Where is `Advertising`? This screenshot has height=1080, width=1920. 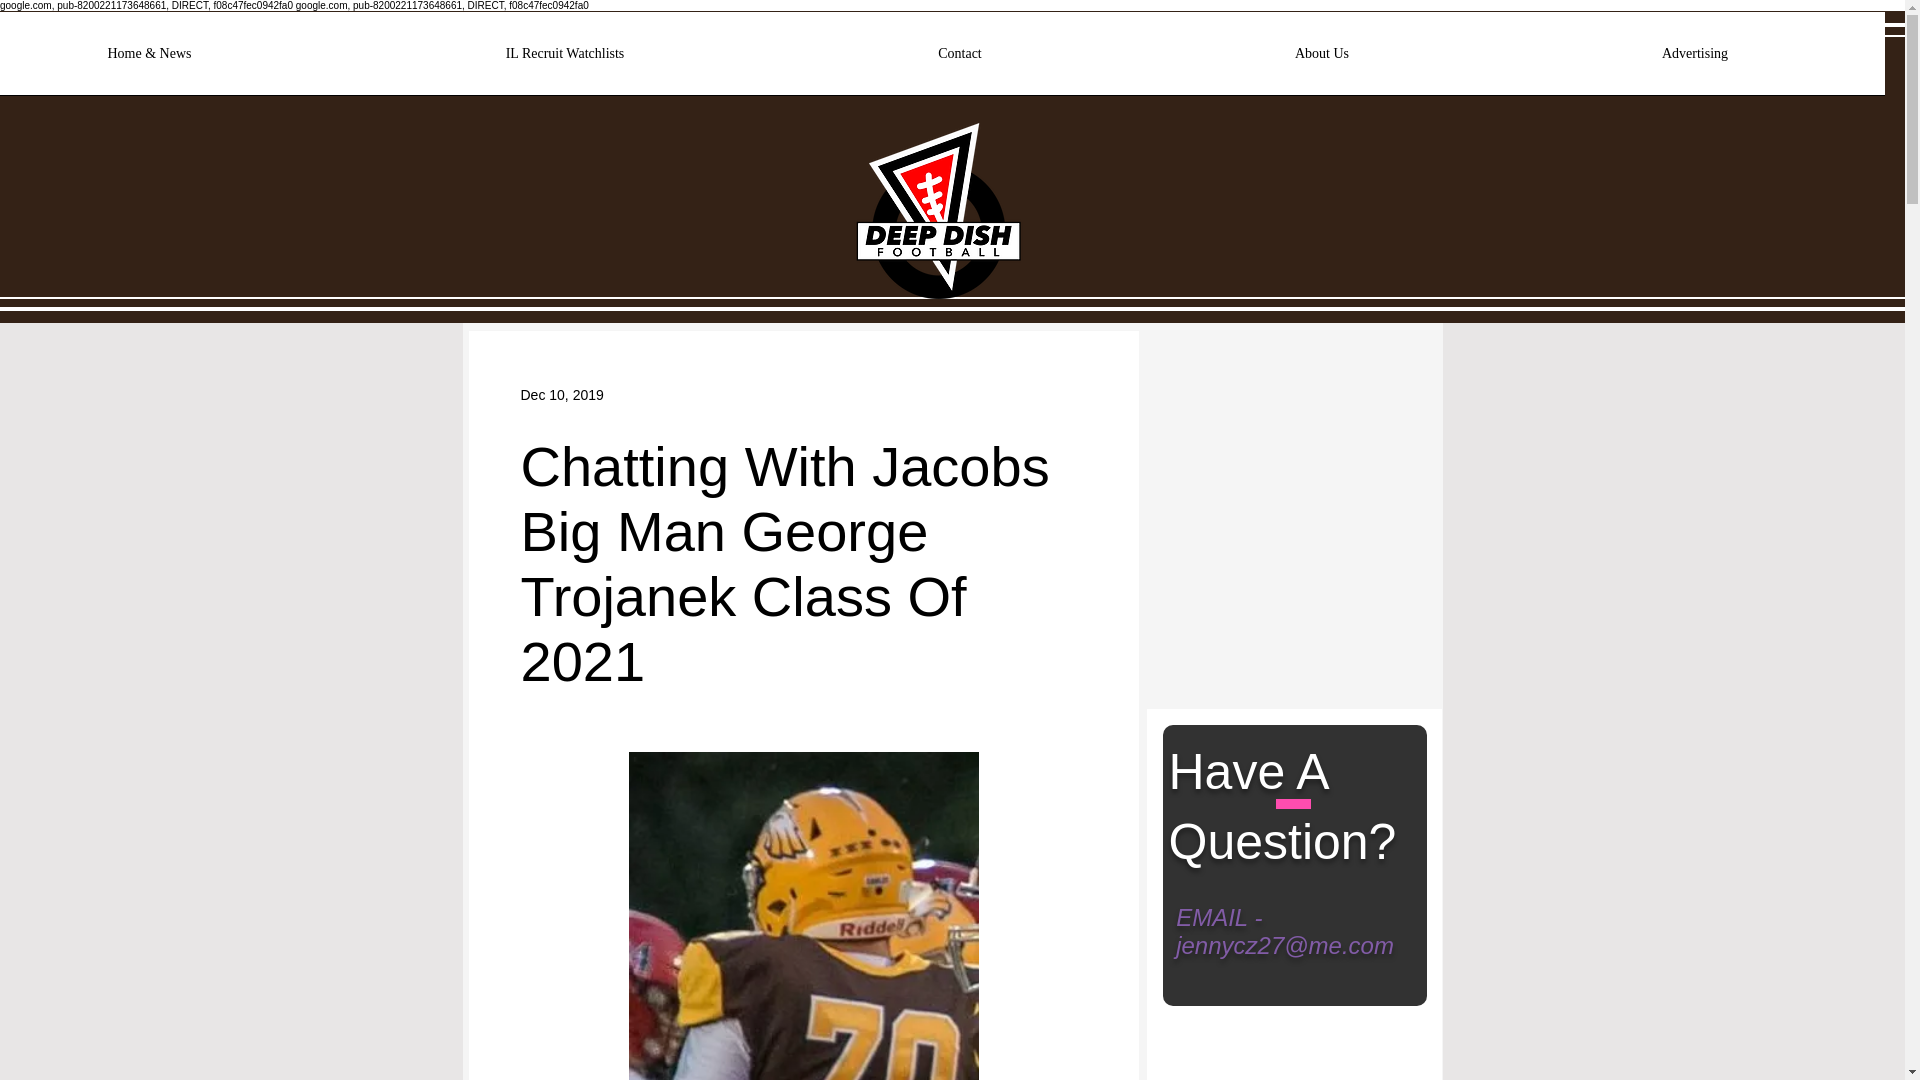
Advertising is located at coordinates (1695, 60).